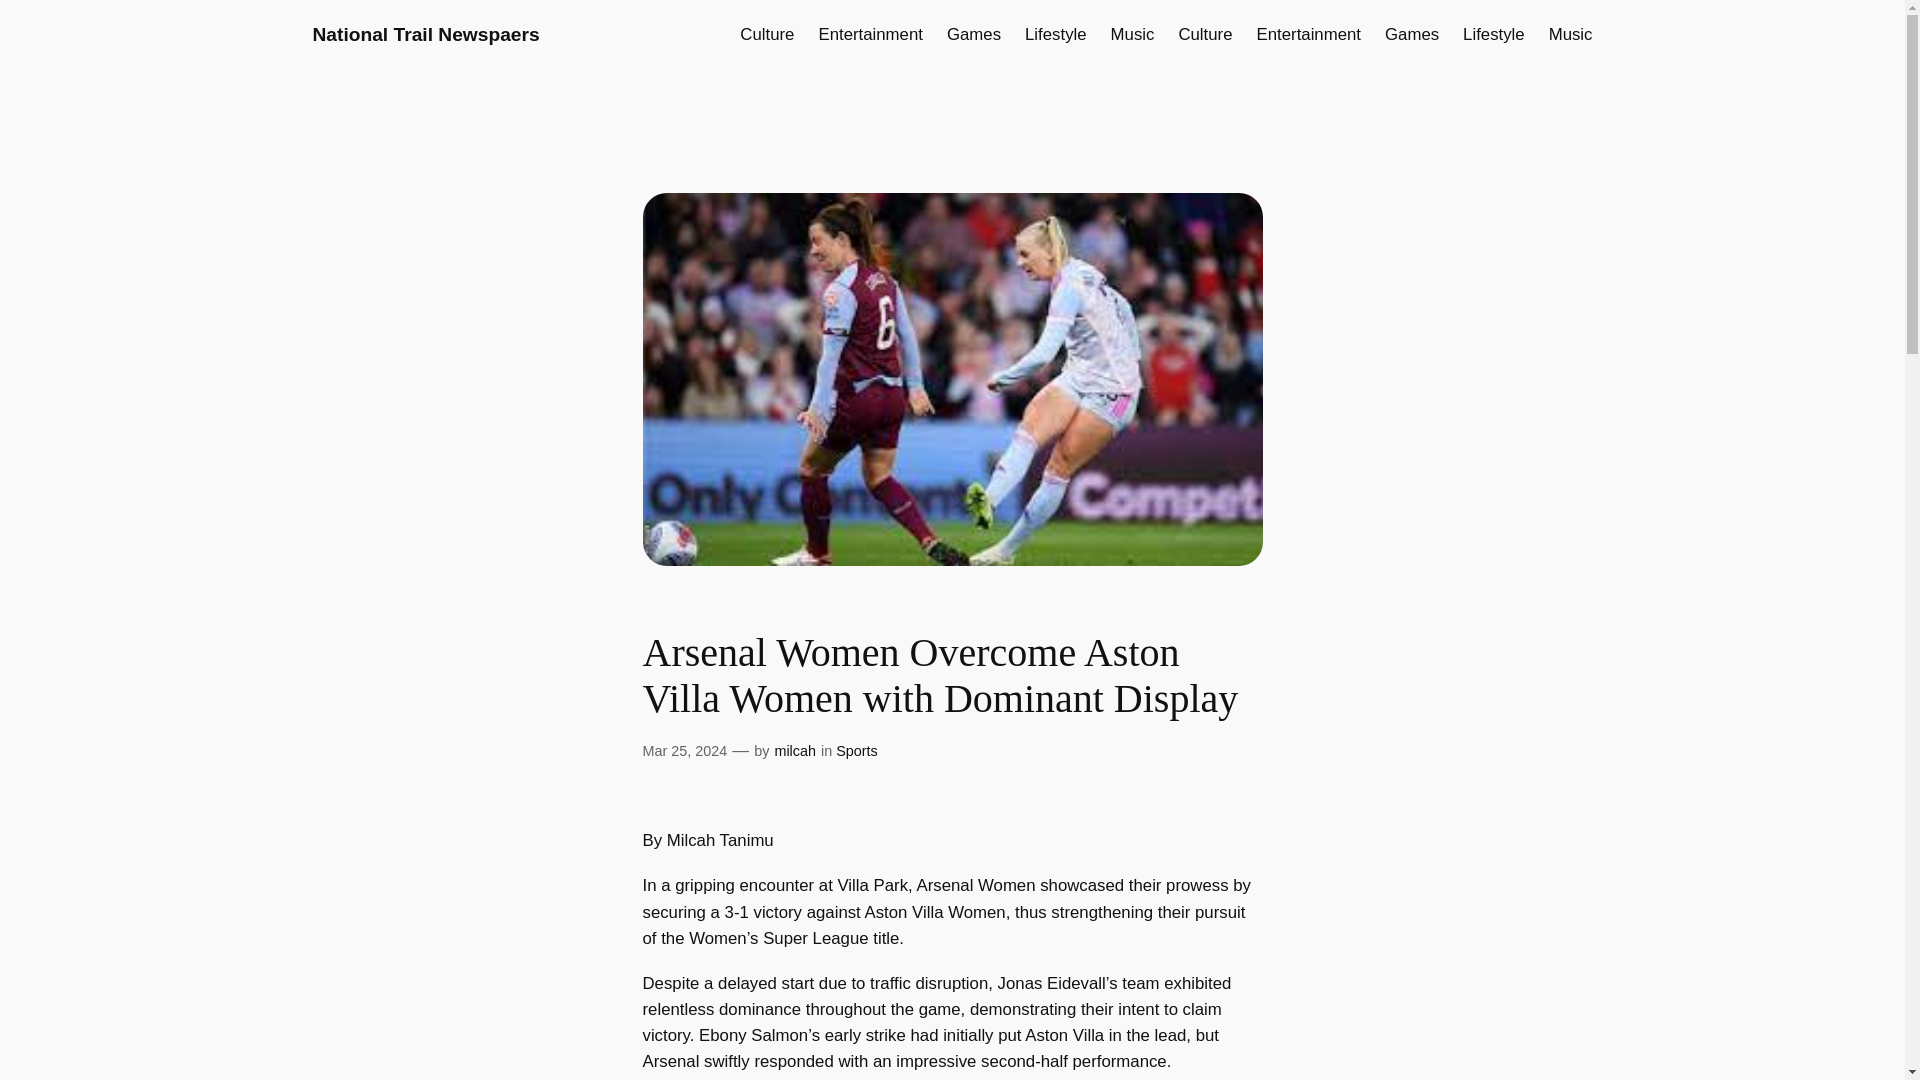 Image resolution: width=1920 pixels, height=1080 pixels. I want to click on Music, so click(1133, 34).